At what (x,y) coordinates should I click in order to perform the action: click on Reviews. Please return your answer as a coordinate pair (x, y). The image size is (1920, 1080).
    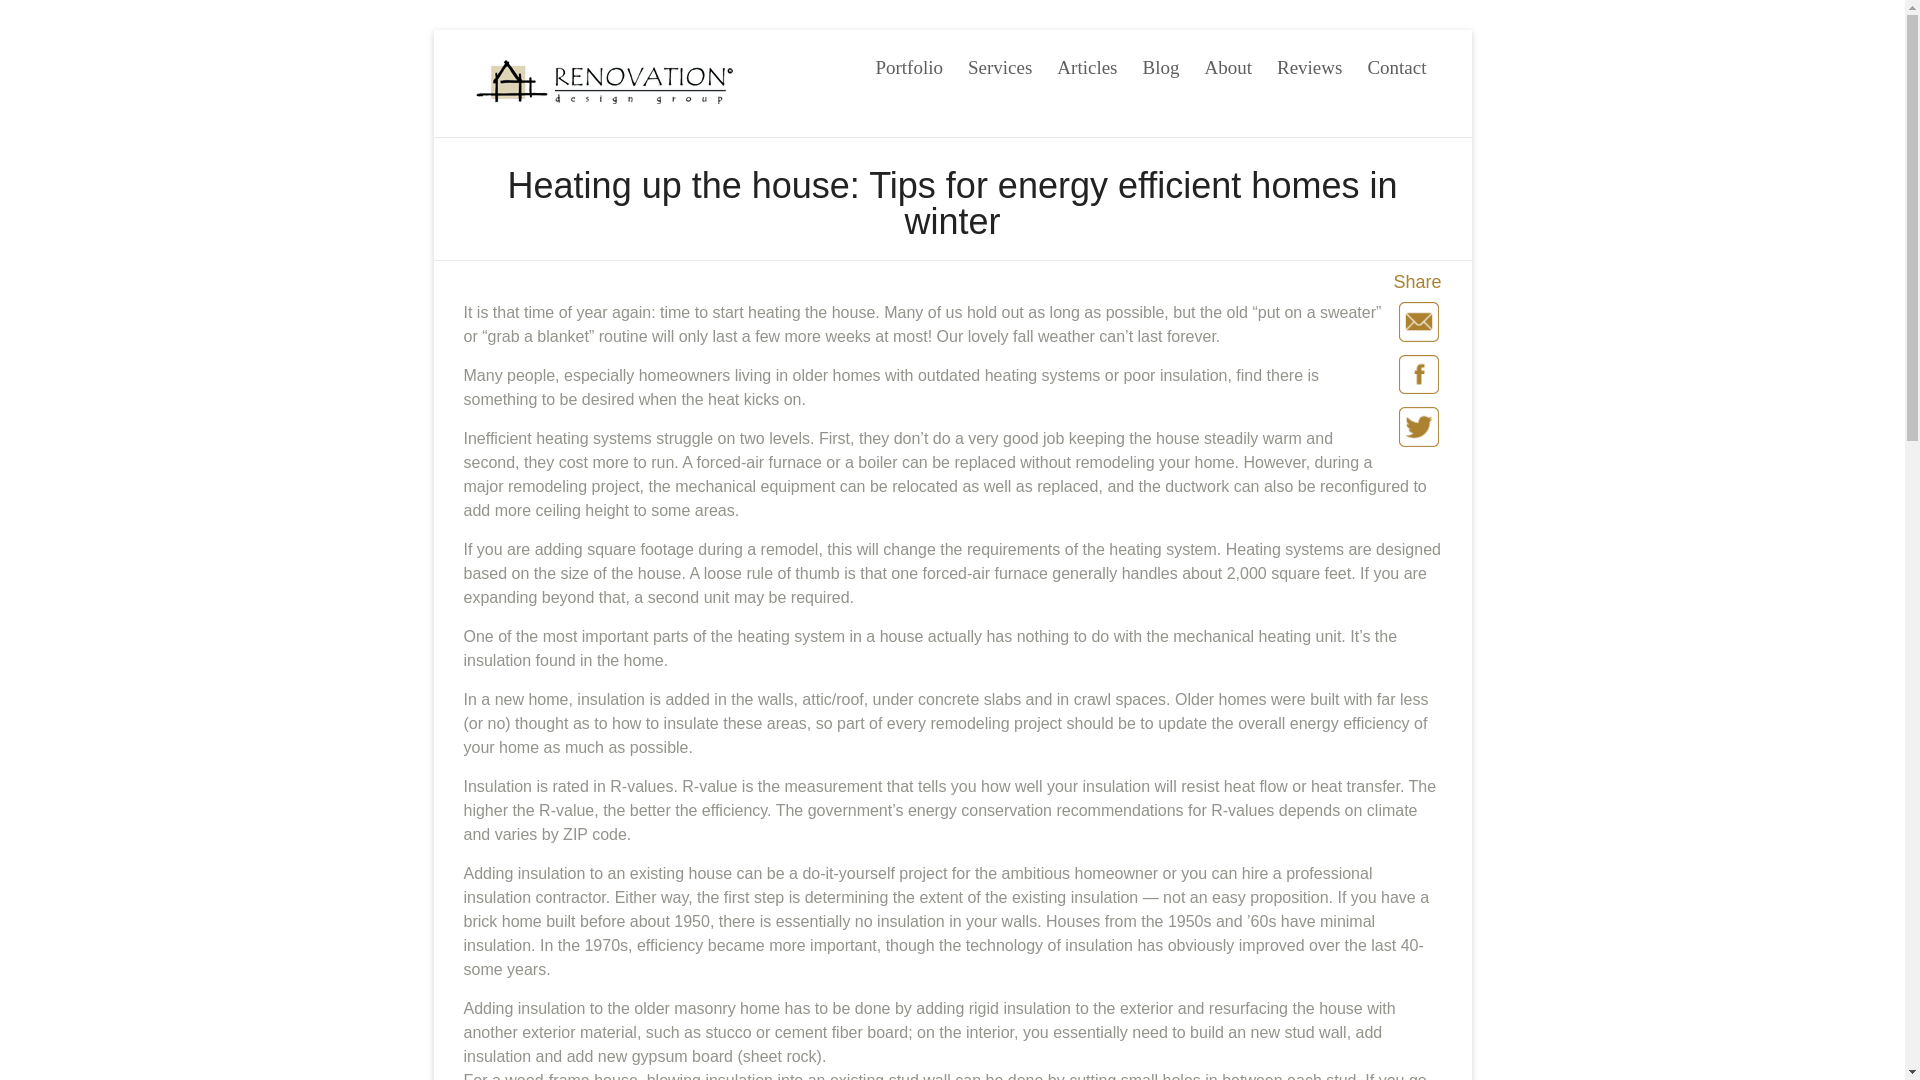
    Looking at the image, I should click on (1309, 62).